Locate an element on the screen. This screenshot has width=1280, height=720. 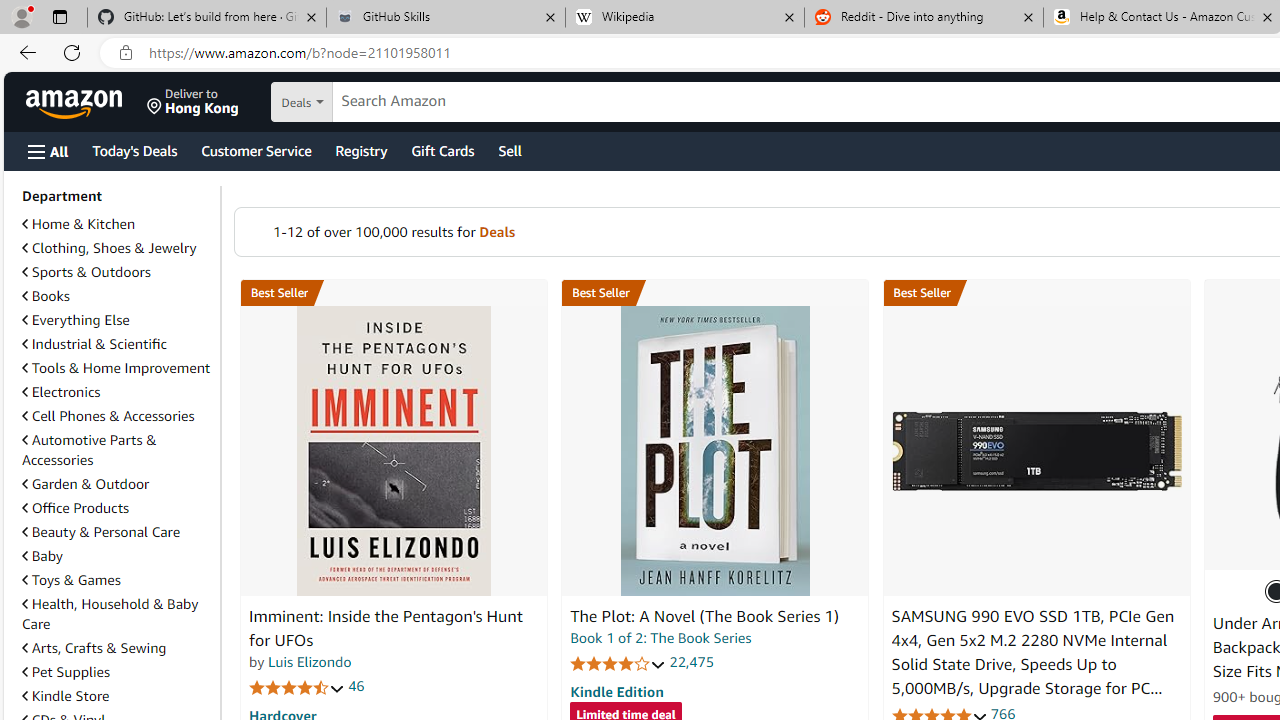
Home & Kitchen is located at coordinates (78, 224).